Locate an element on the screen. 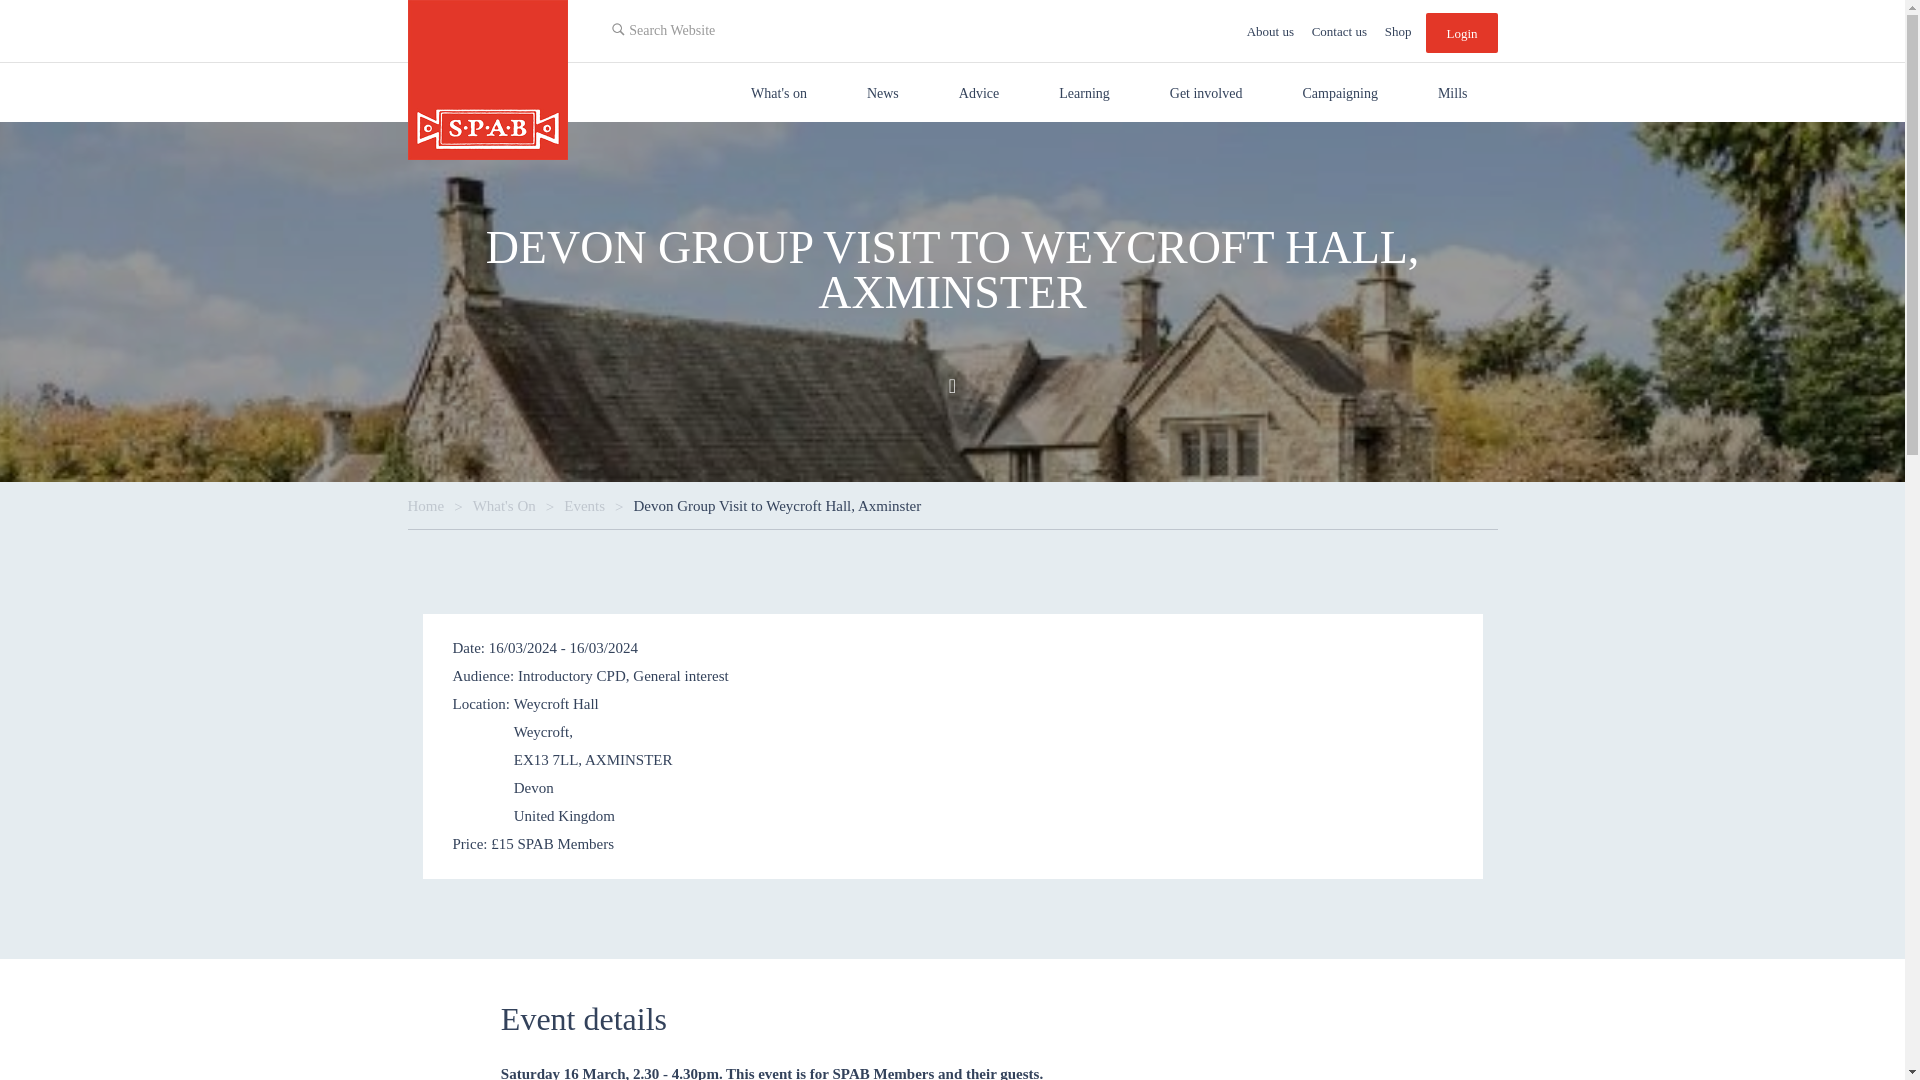  Search is located at coordinates (628, 65).